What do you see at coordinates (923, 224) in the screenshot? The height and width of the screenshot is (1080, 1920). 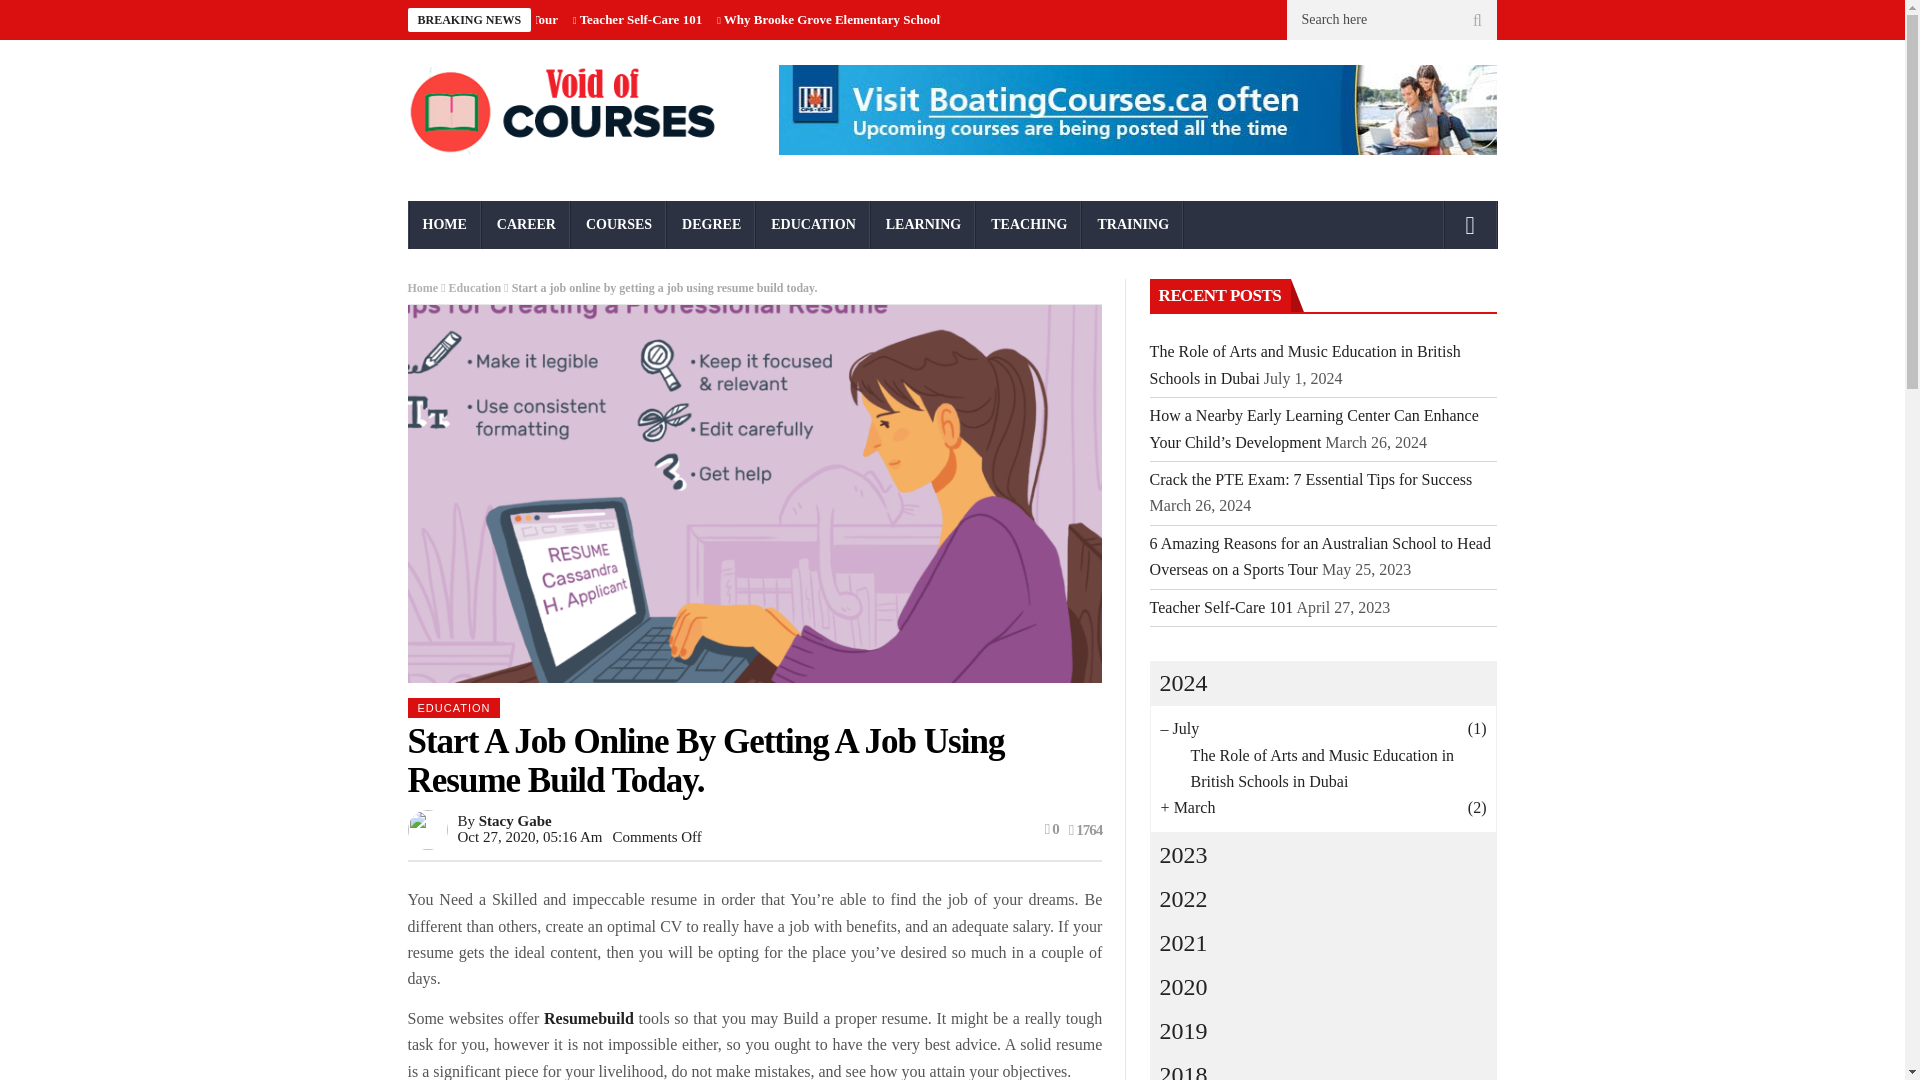 I see `LEARNING` at bounding box center [923, 224].